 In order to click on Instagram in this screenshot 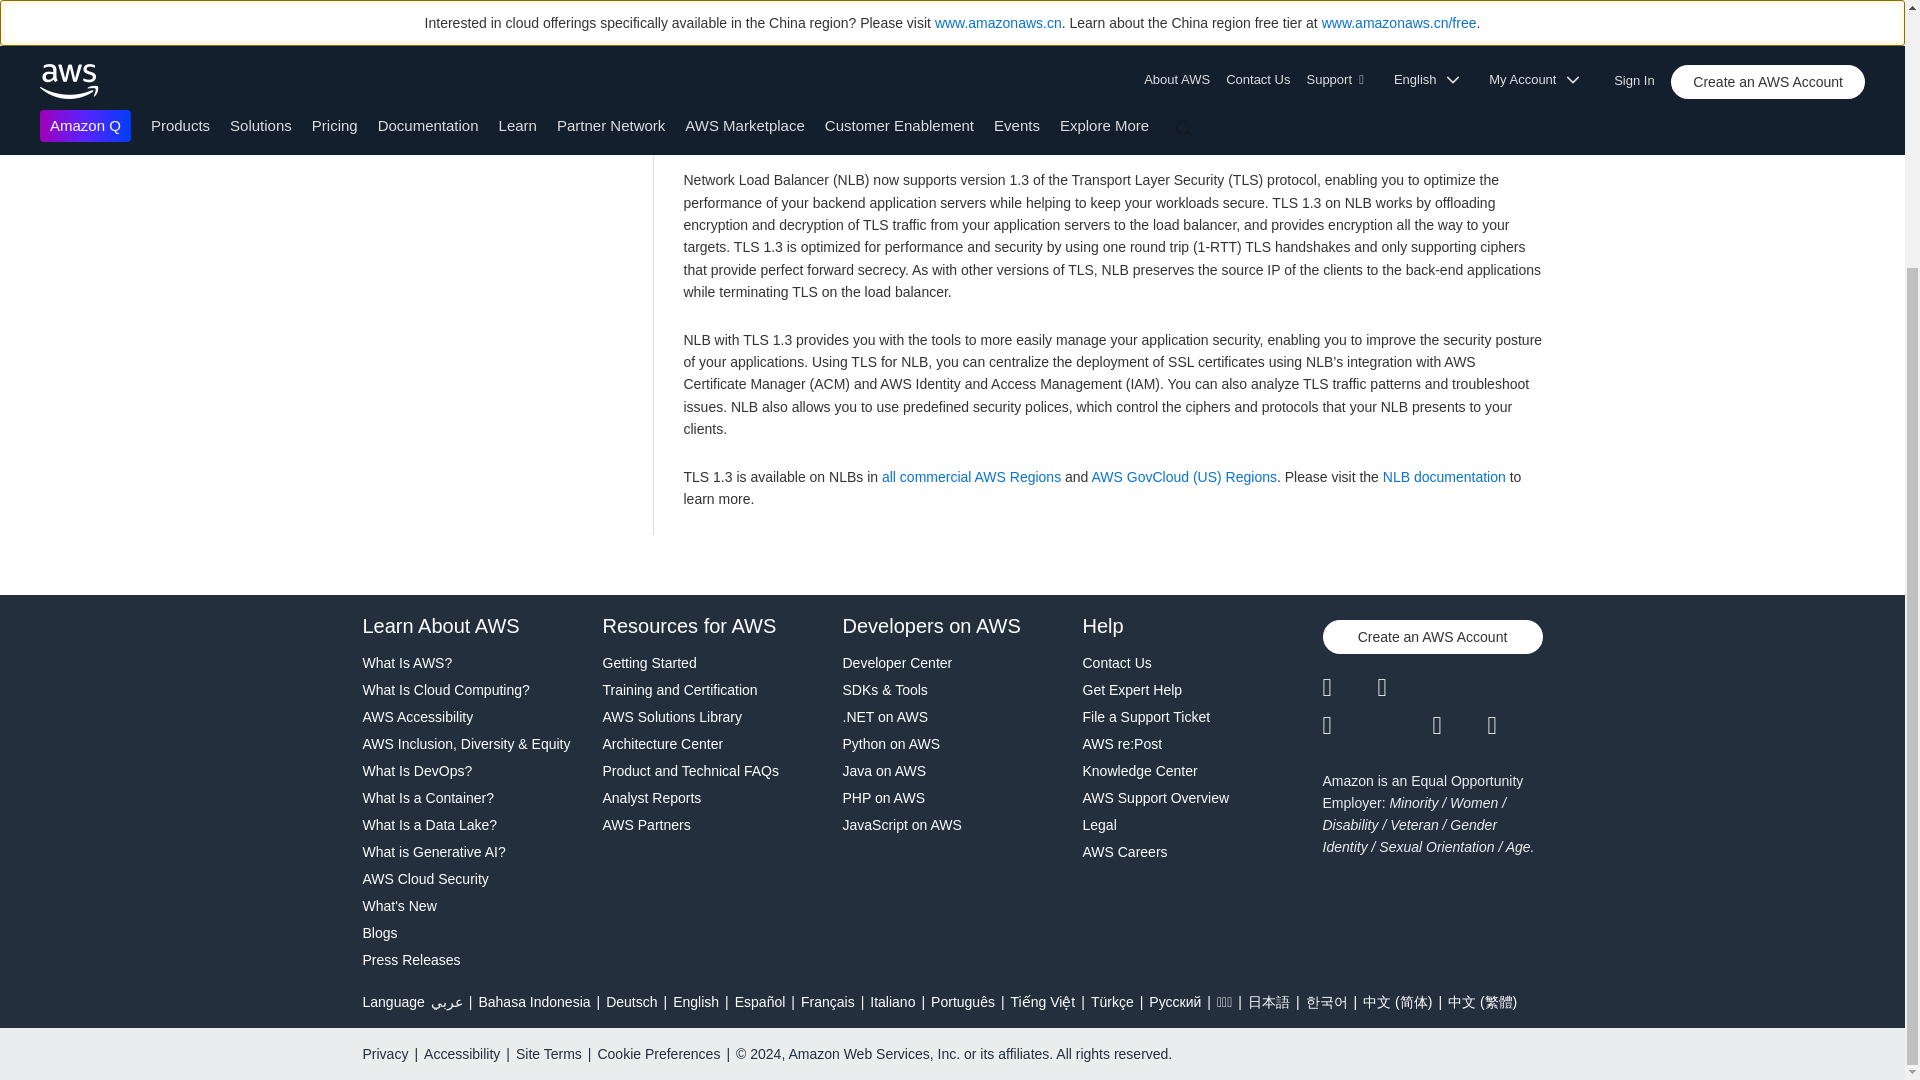, I will do `click(1516, 688)`.